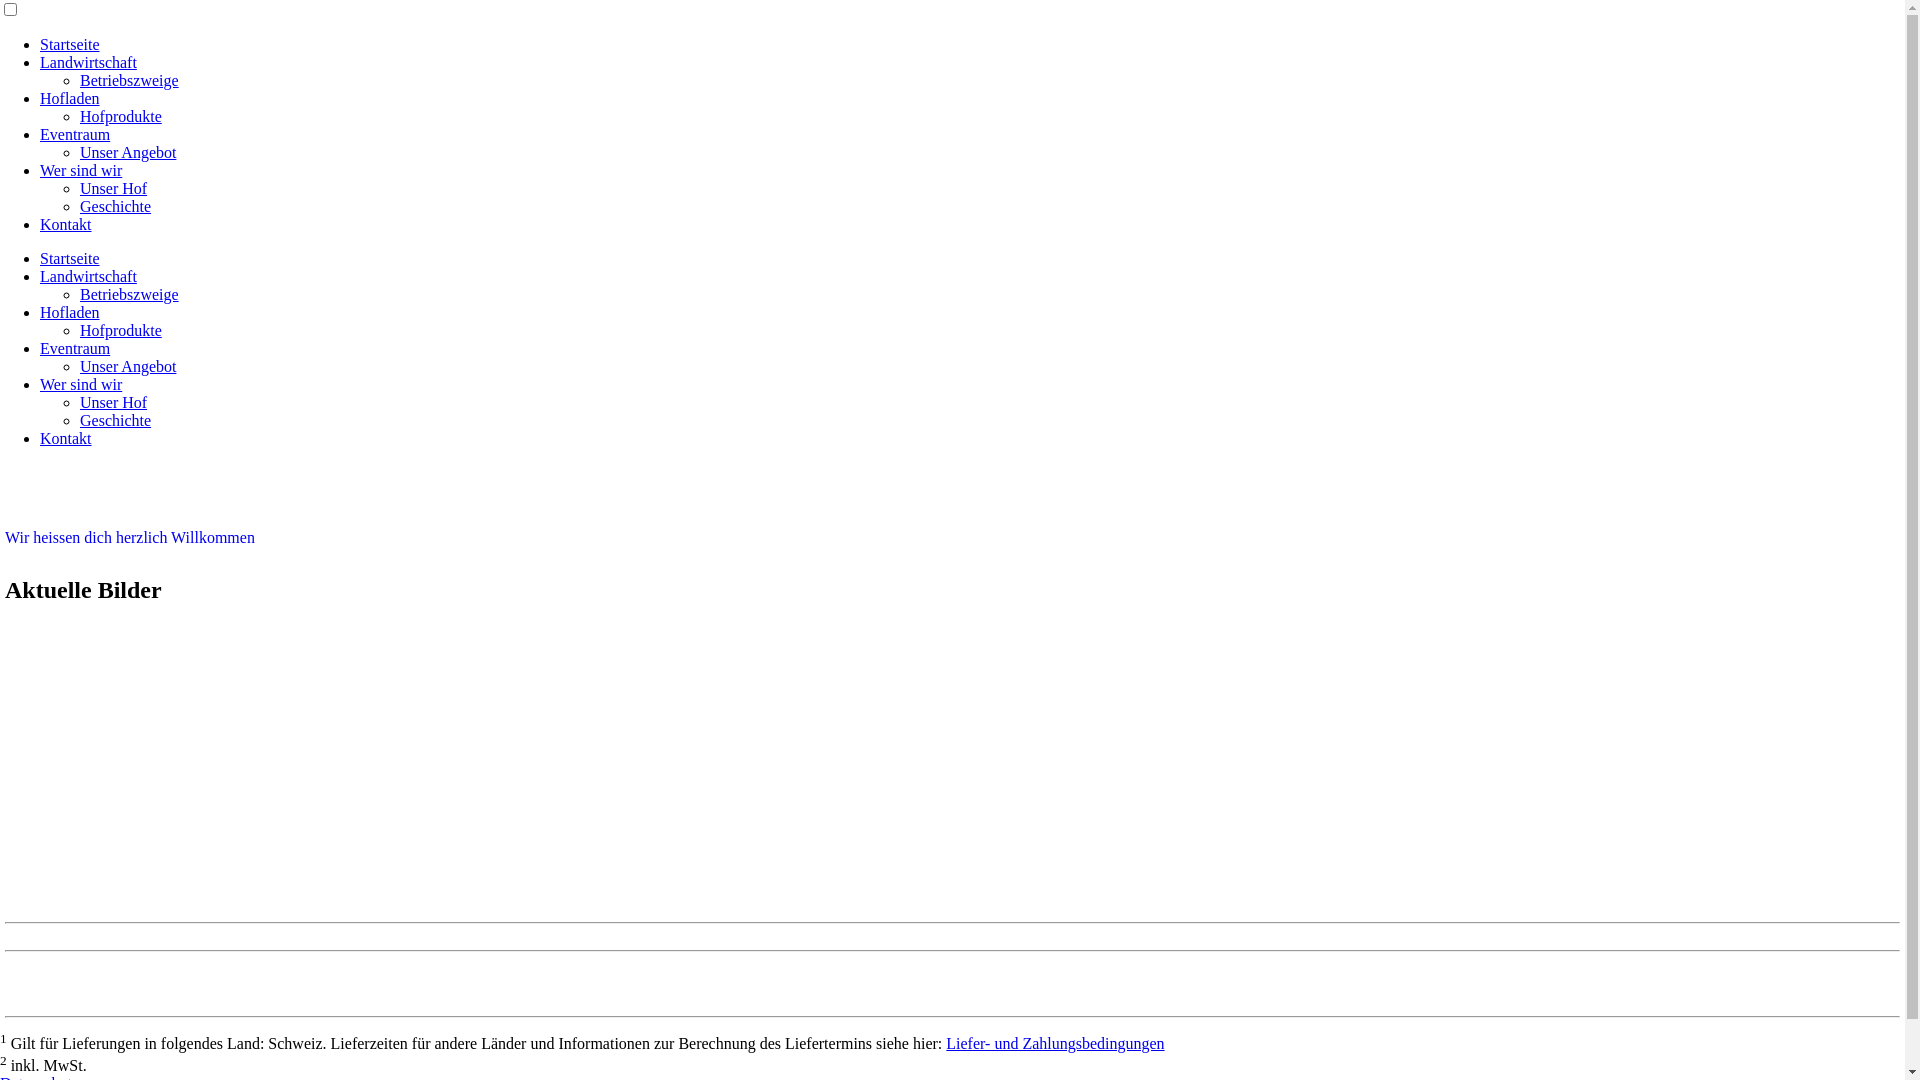 The height and width of the screenshot is (1080, 1920). I want to click on Liefer- und Zahlungsbedingungen, so click(1055, 1044).